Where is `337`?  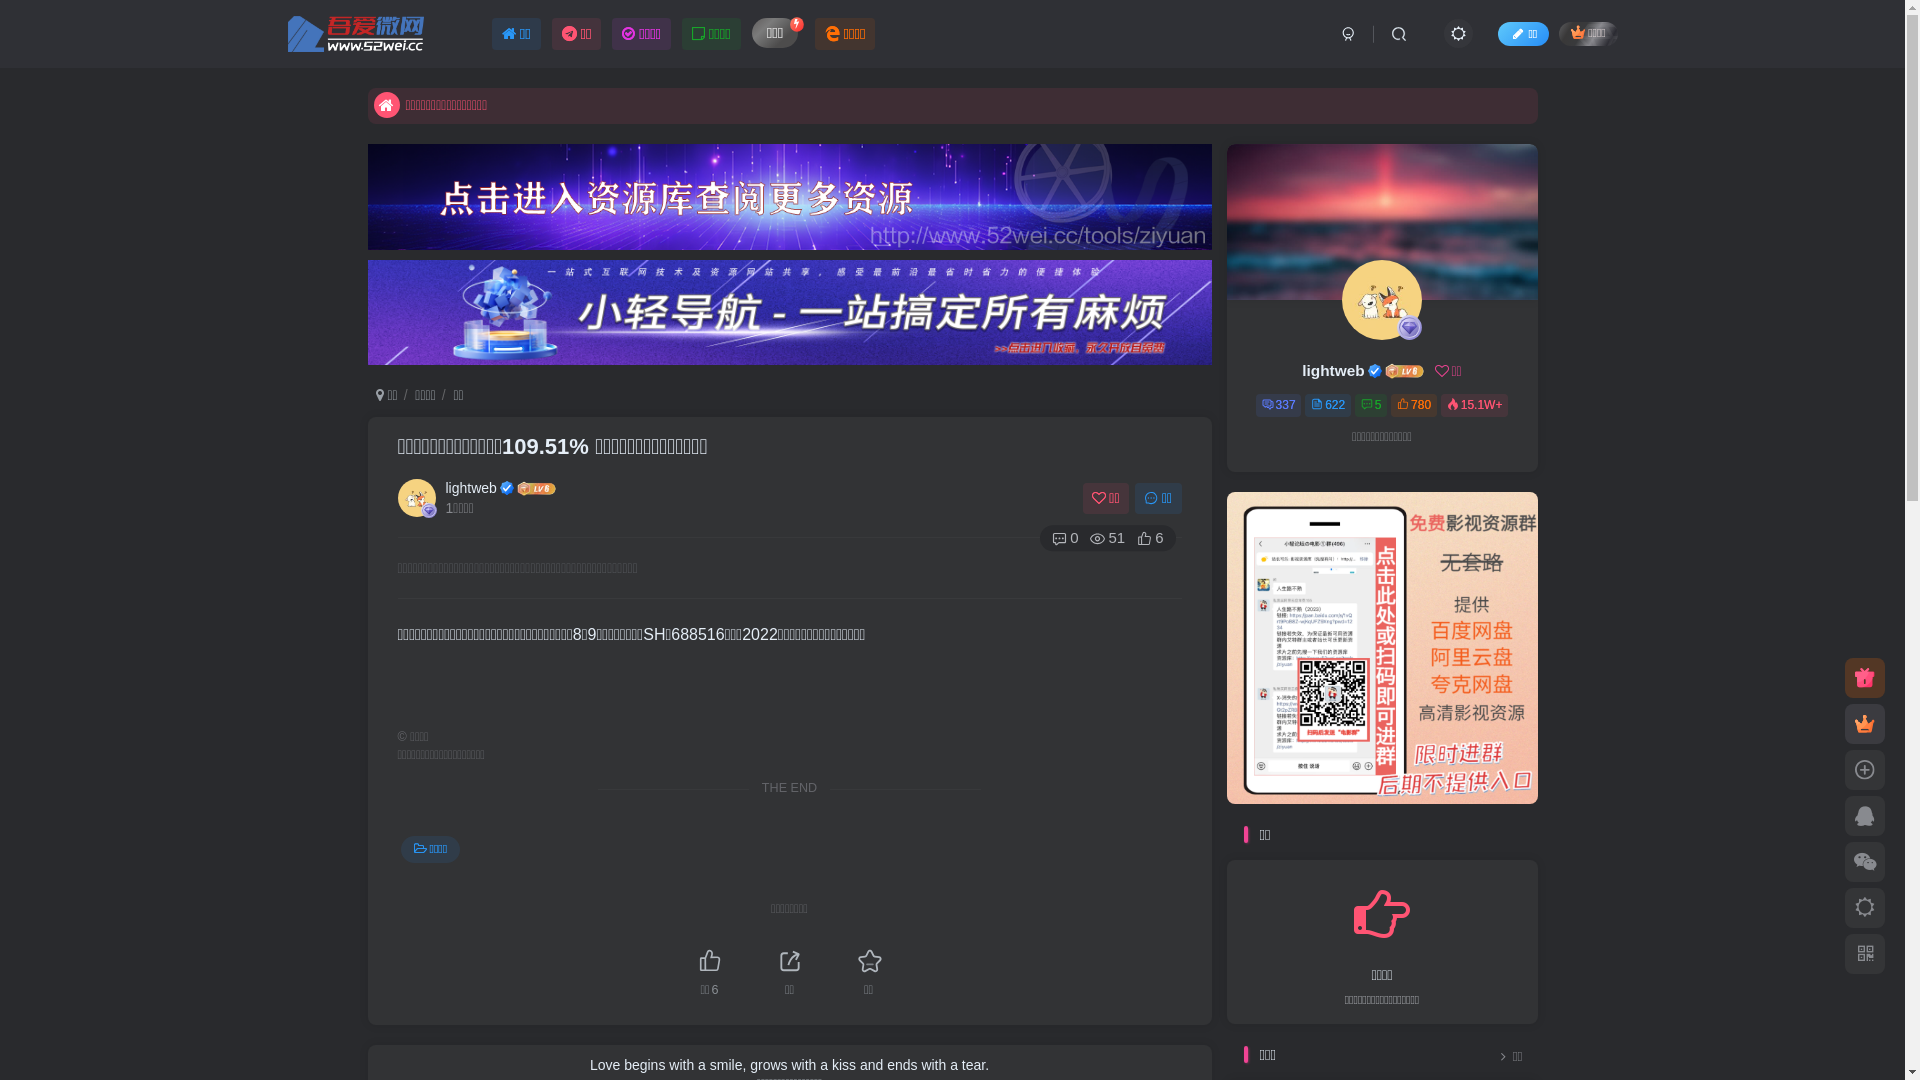 337 is located at coordinates (1279, 406).